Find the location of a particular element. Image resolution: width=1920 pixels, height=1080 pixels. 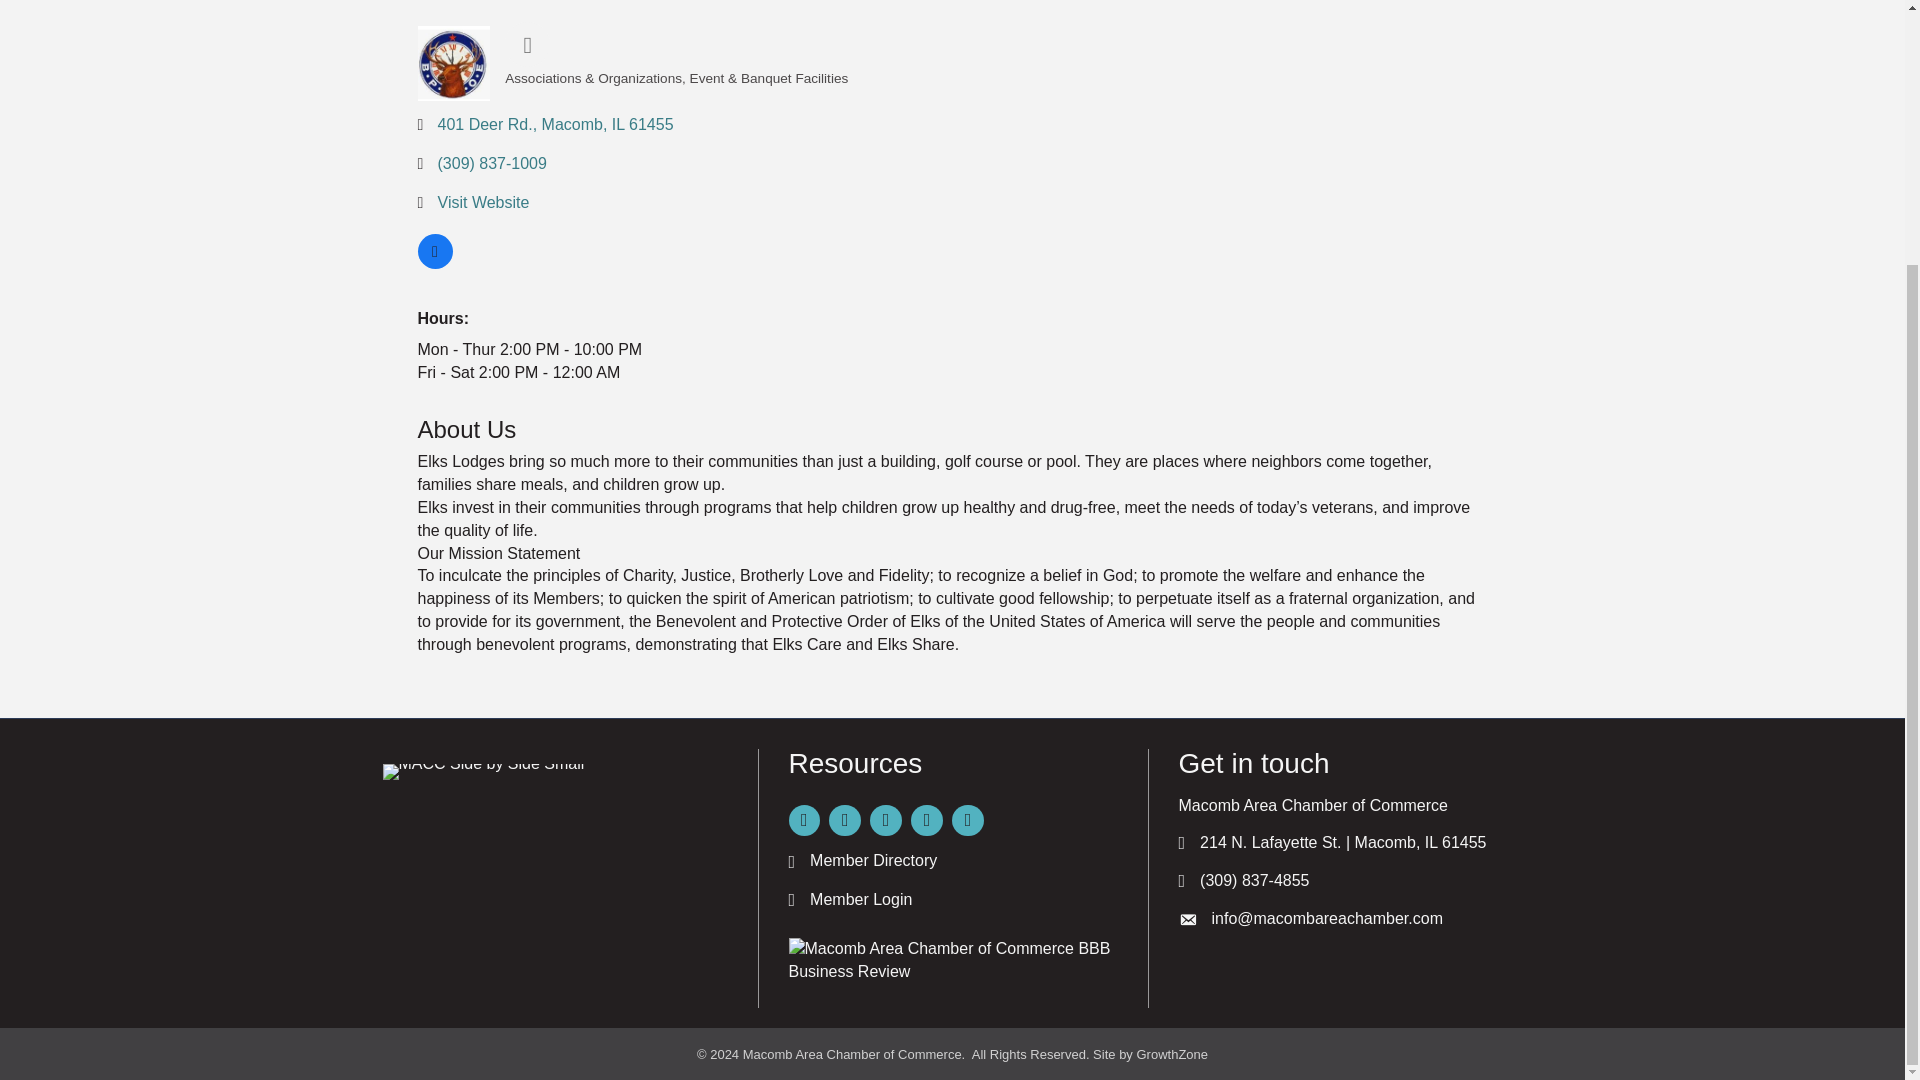

MACC Side by Side Small is located at coordinates (482, 771).